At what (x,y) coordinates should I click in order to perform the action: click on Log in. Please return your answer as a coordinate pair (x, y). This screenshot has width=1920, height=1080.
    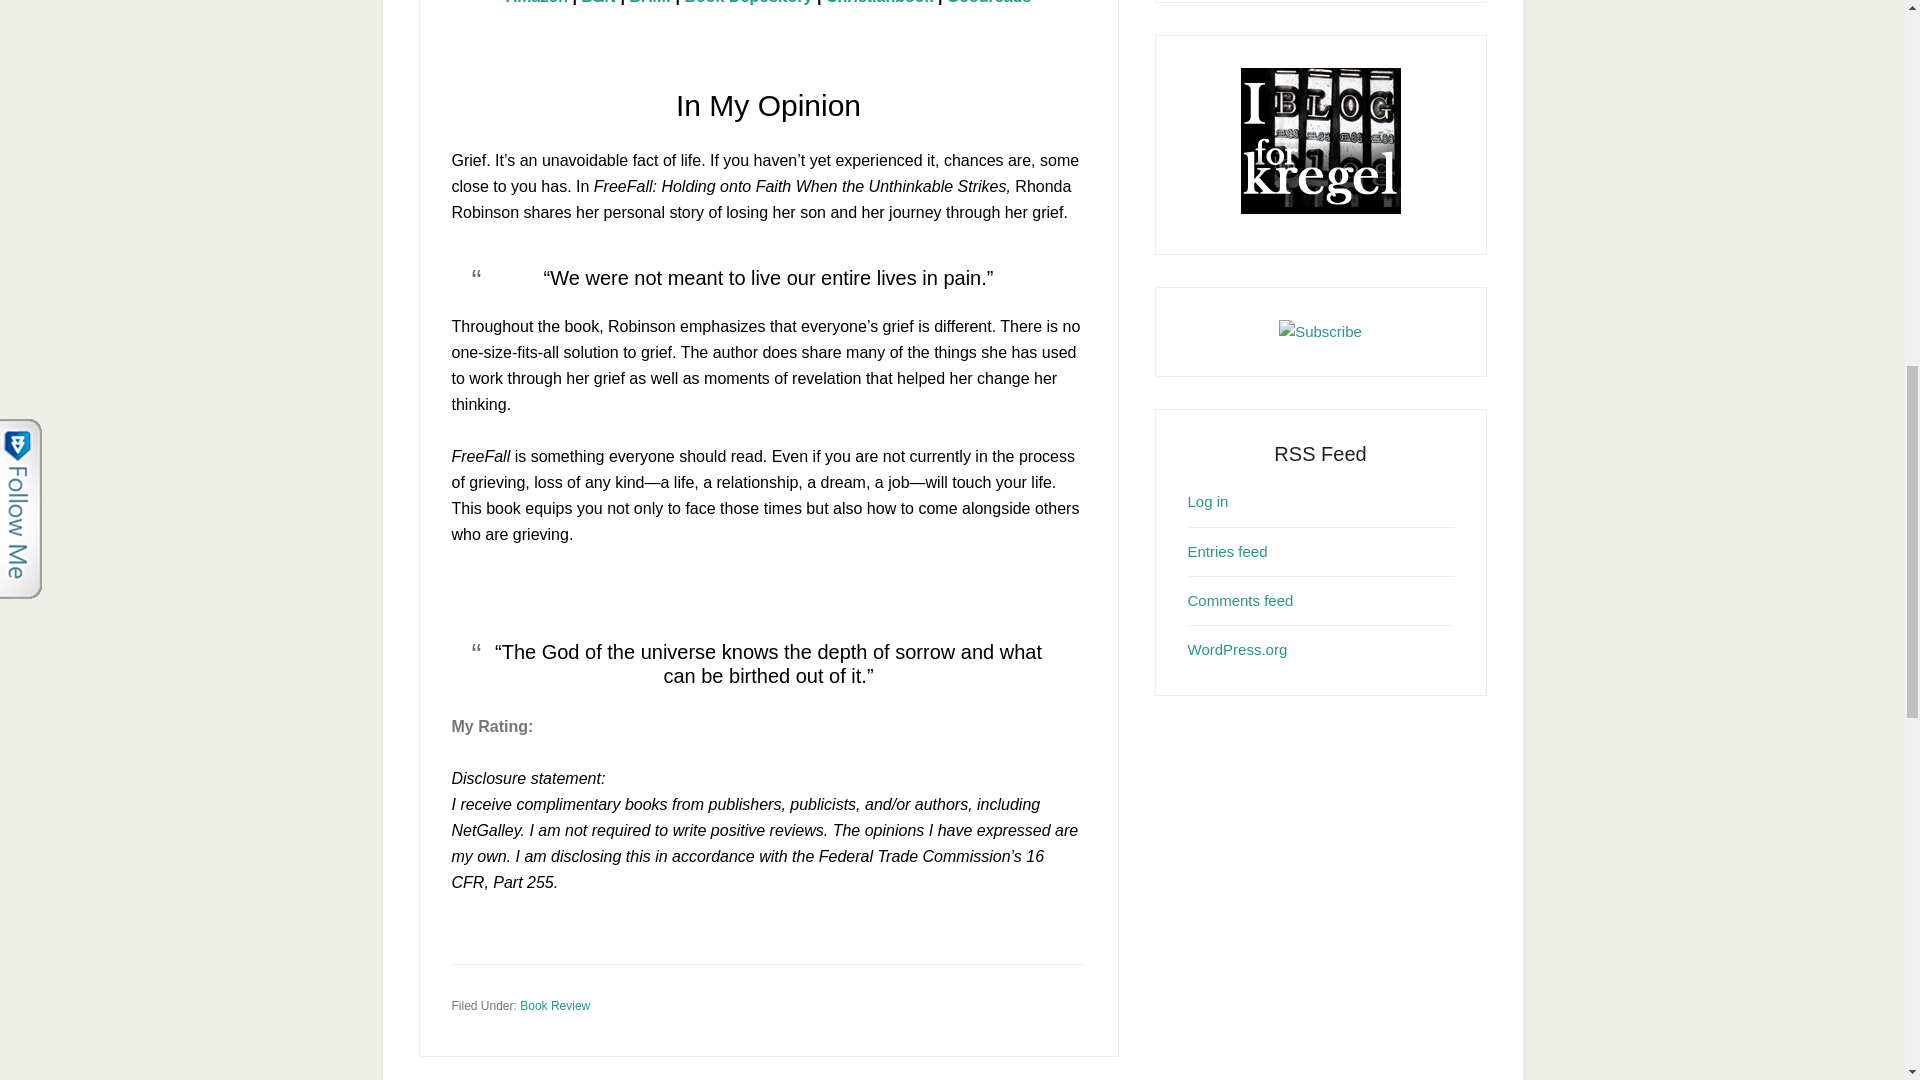
    Looking at the image, I should click on (1208, 500).